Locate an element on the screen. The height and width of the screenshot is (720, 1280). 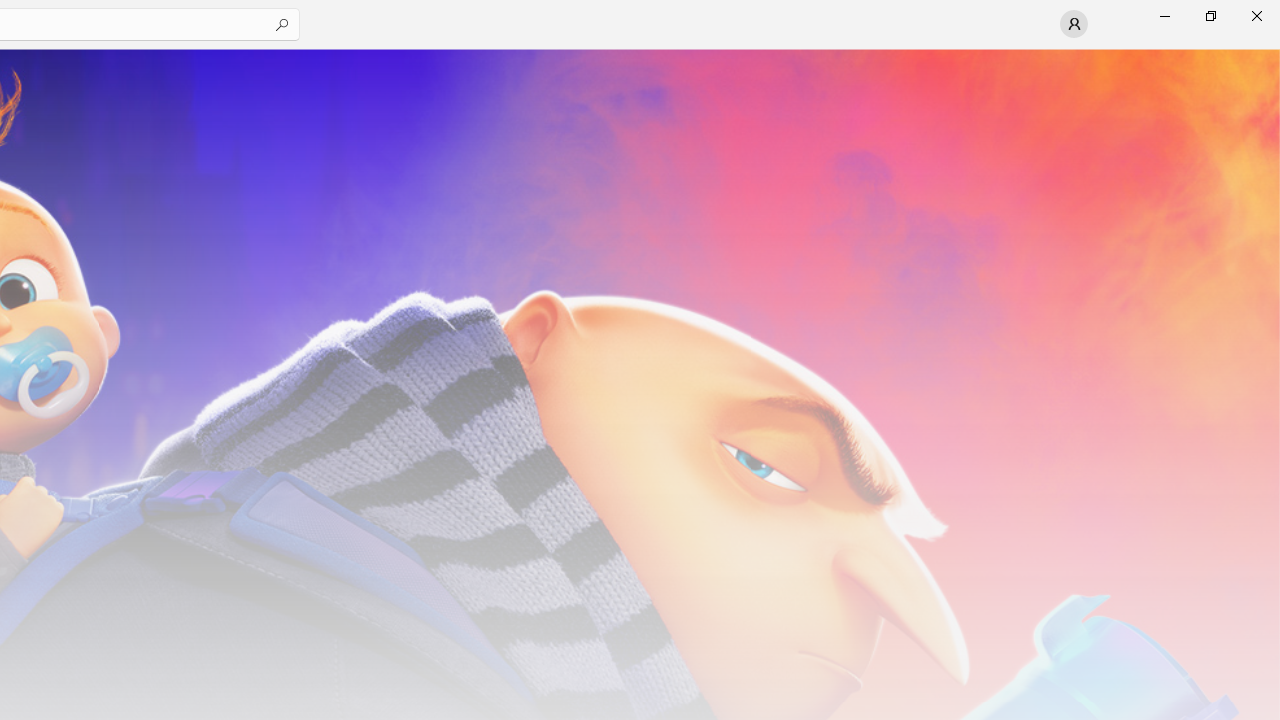
Close Microsoft Store is located at coordinates (1256, 16).